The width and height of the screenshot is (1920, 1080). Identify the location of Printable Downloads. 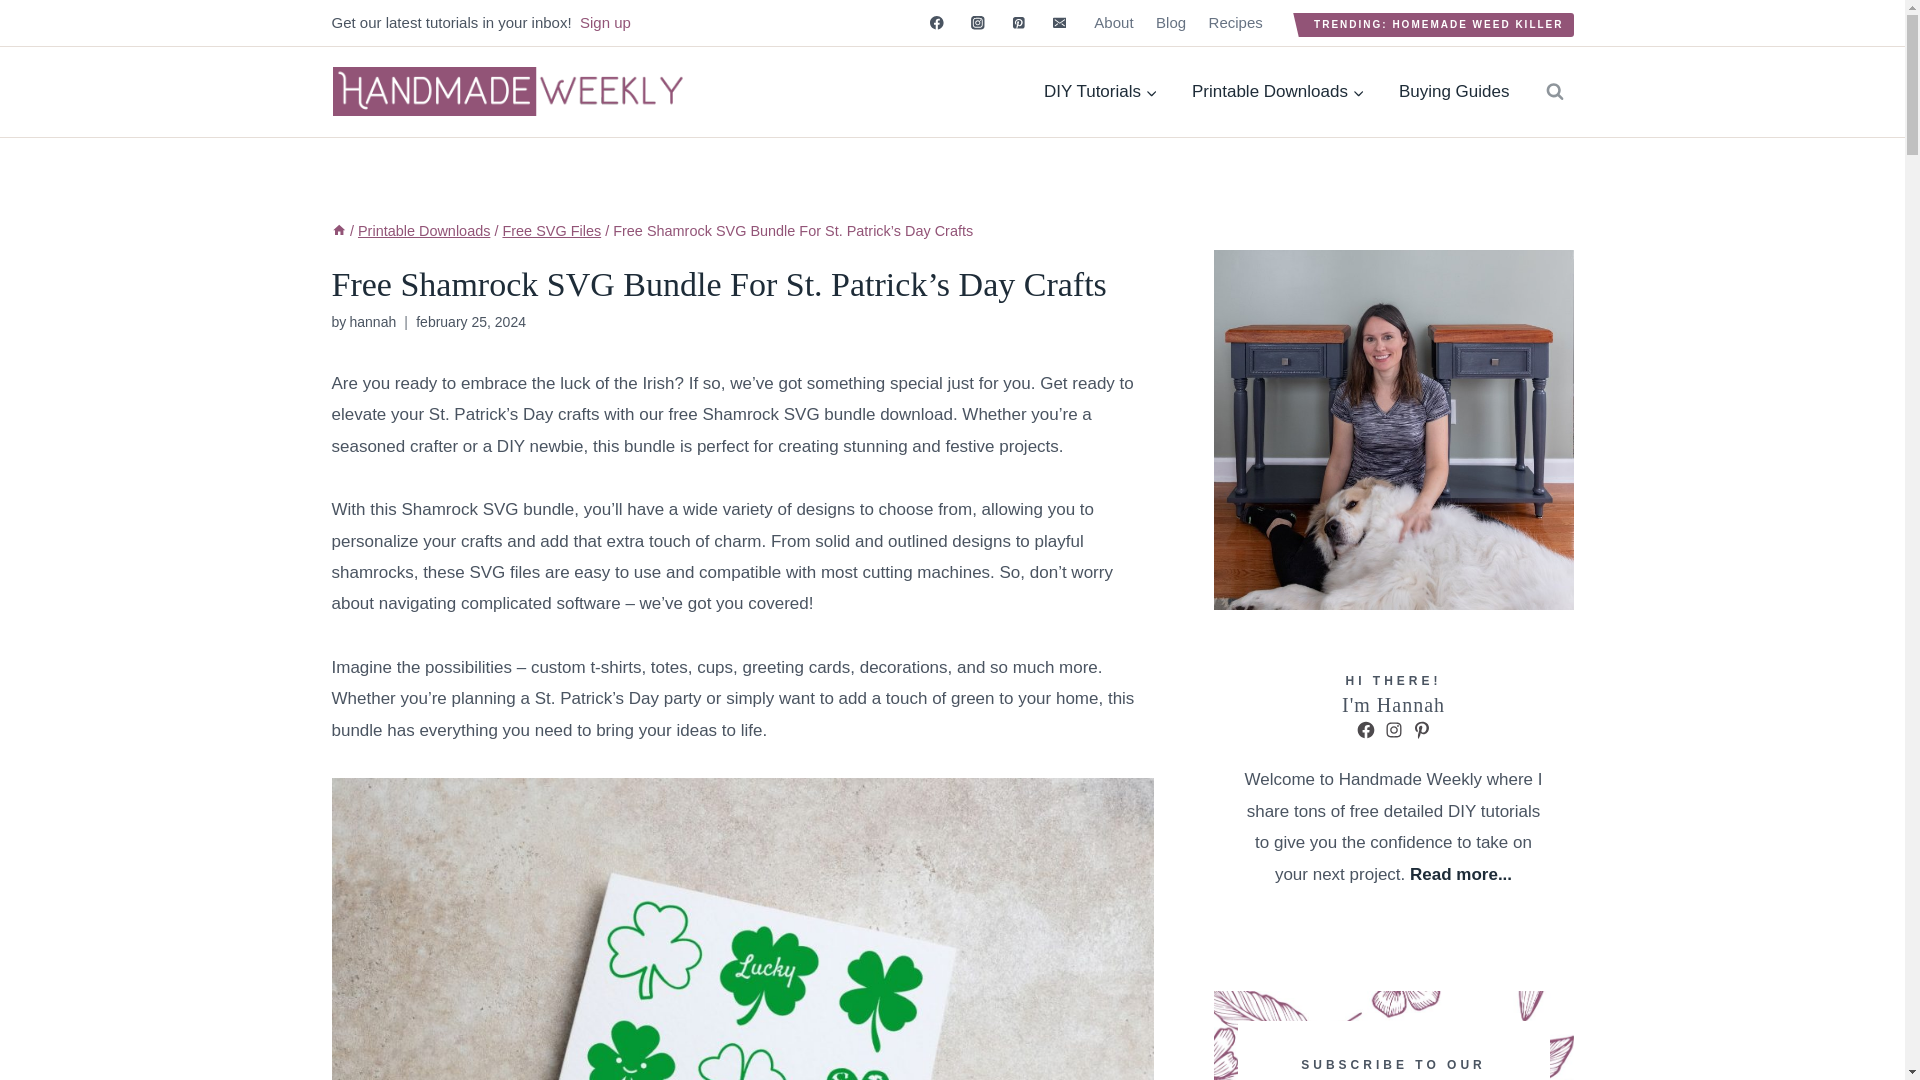
(423, 230).